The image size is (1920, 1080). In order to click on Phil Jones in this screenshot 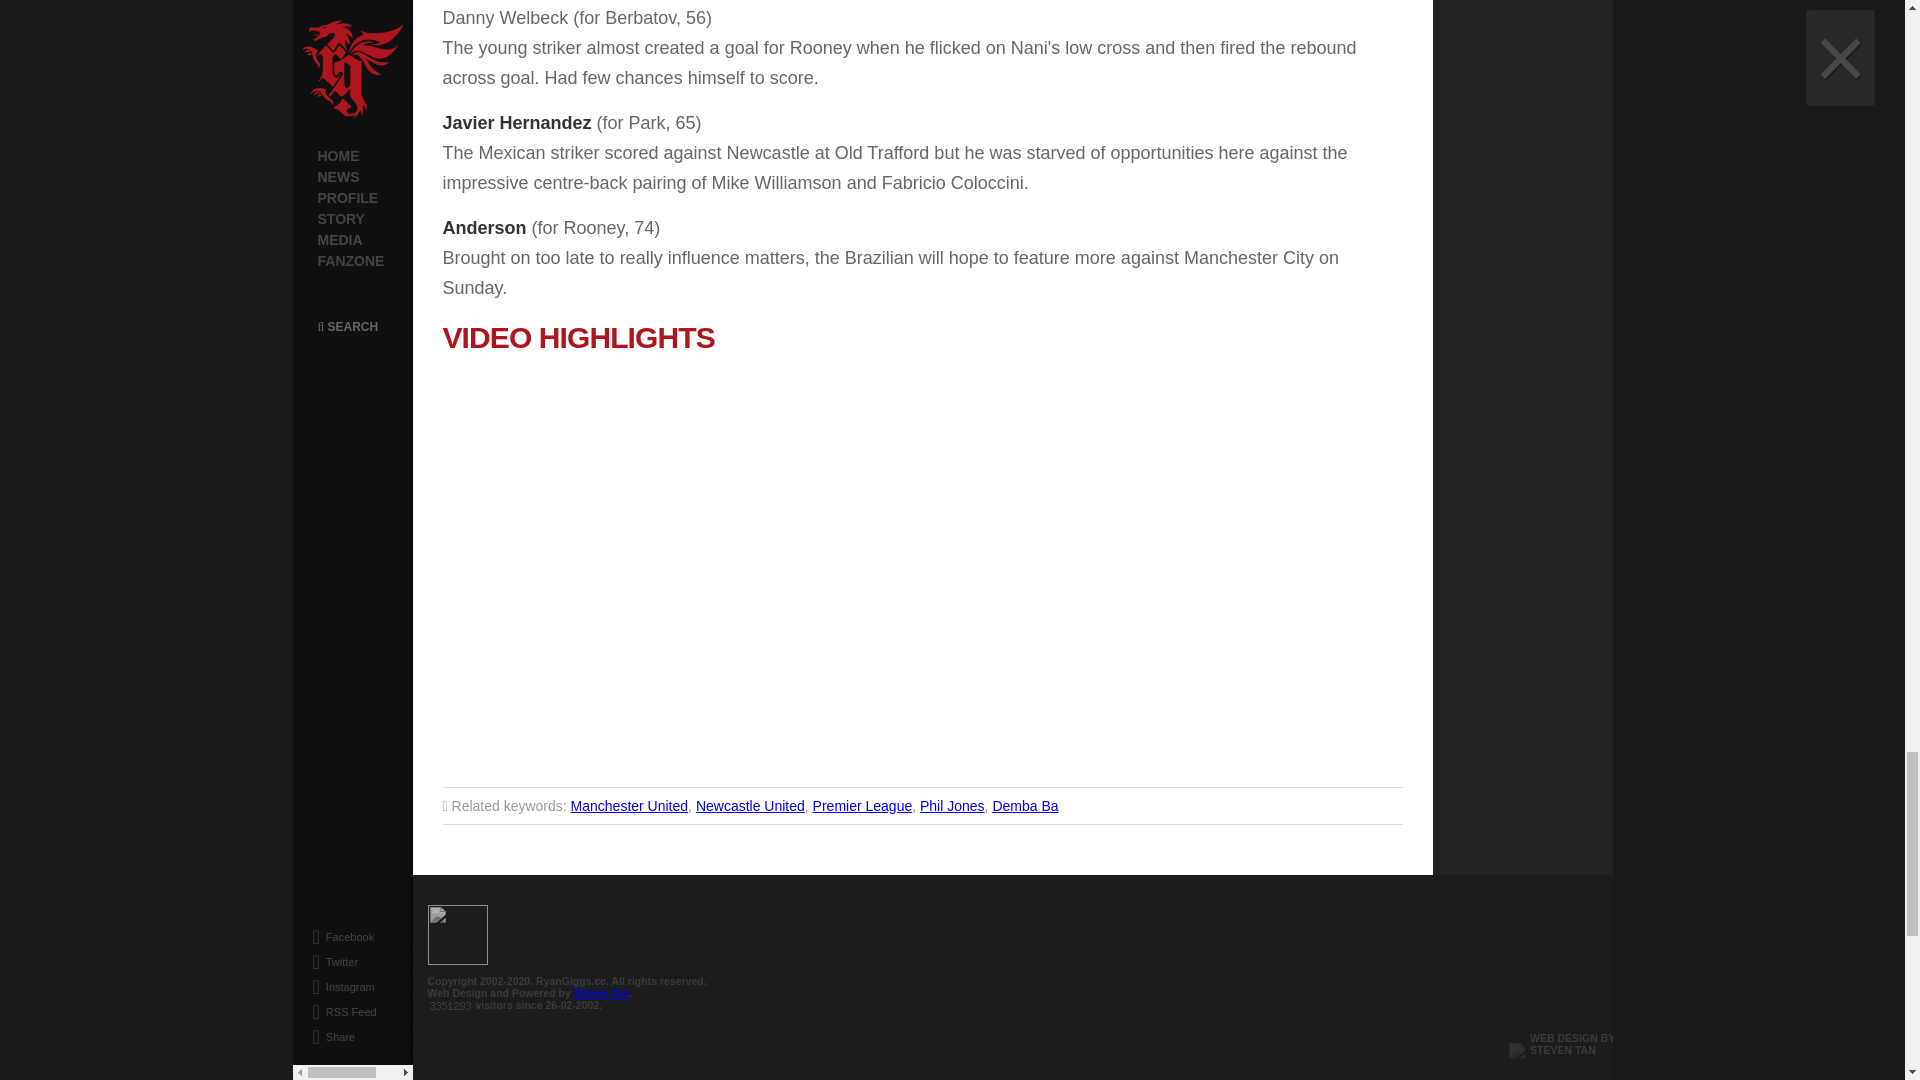, I will do `click(952, 806)`.